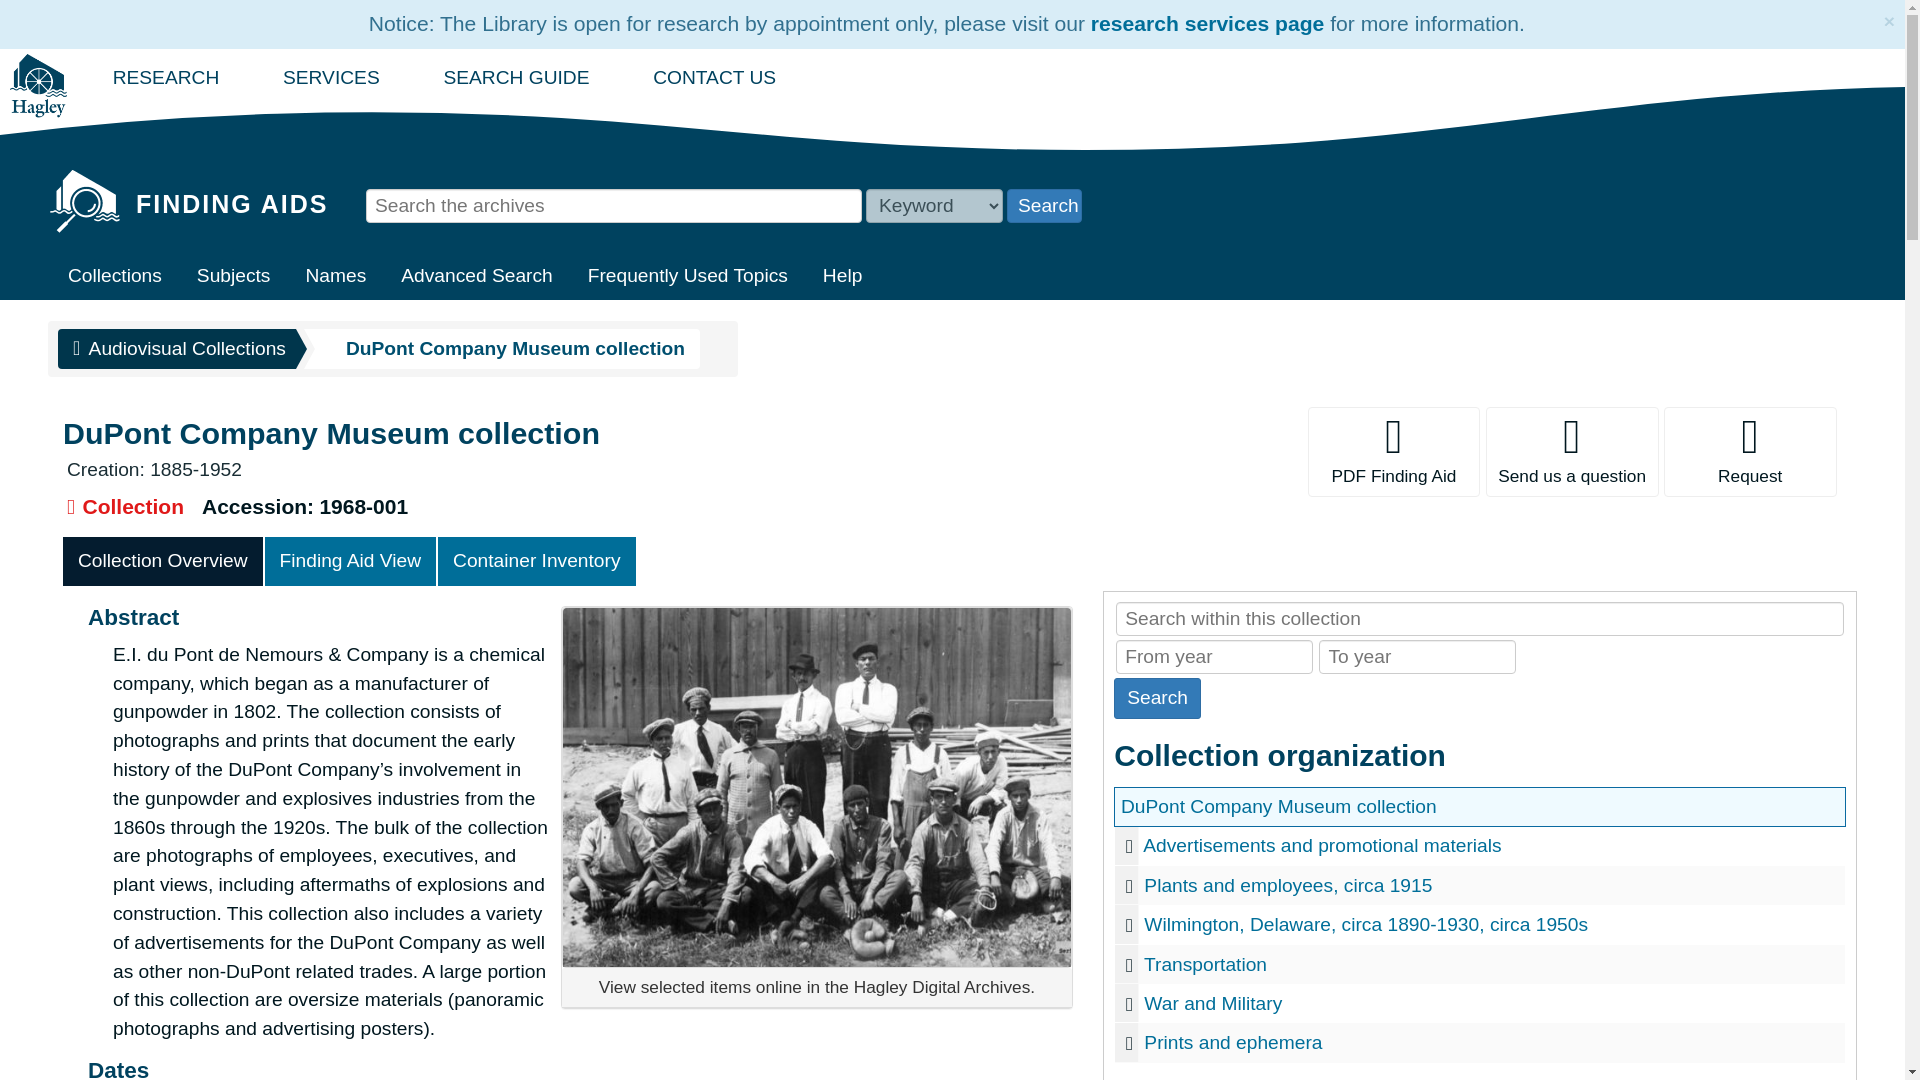 This screenshot has height=1080, width=1920. What do you see at coordinates (1480, 1042) in the screenshot?
I see `Prints and ephemera` at bounding box center [1480, 1042].